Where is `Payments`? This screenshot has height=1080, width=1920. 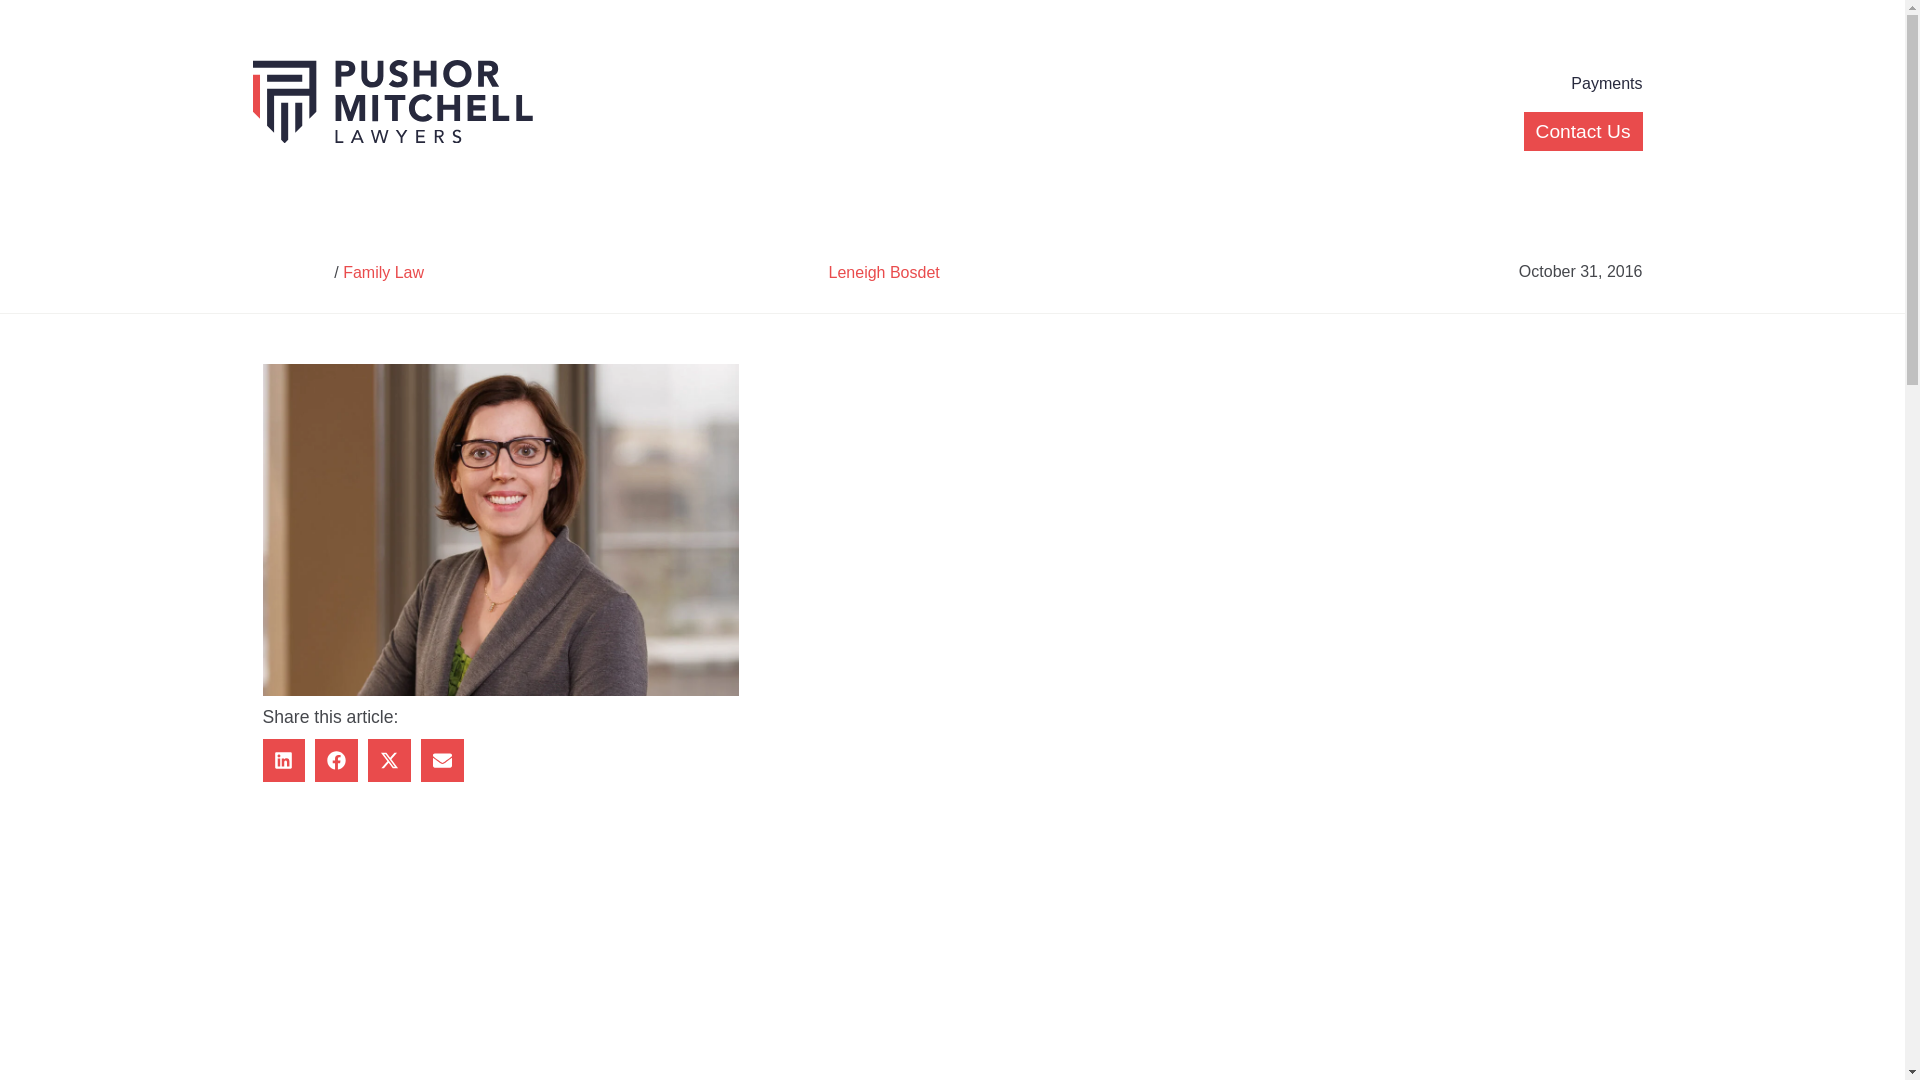
Payments is located at coordinates (1606, 84).